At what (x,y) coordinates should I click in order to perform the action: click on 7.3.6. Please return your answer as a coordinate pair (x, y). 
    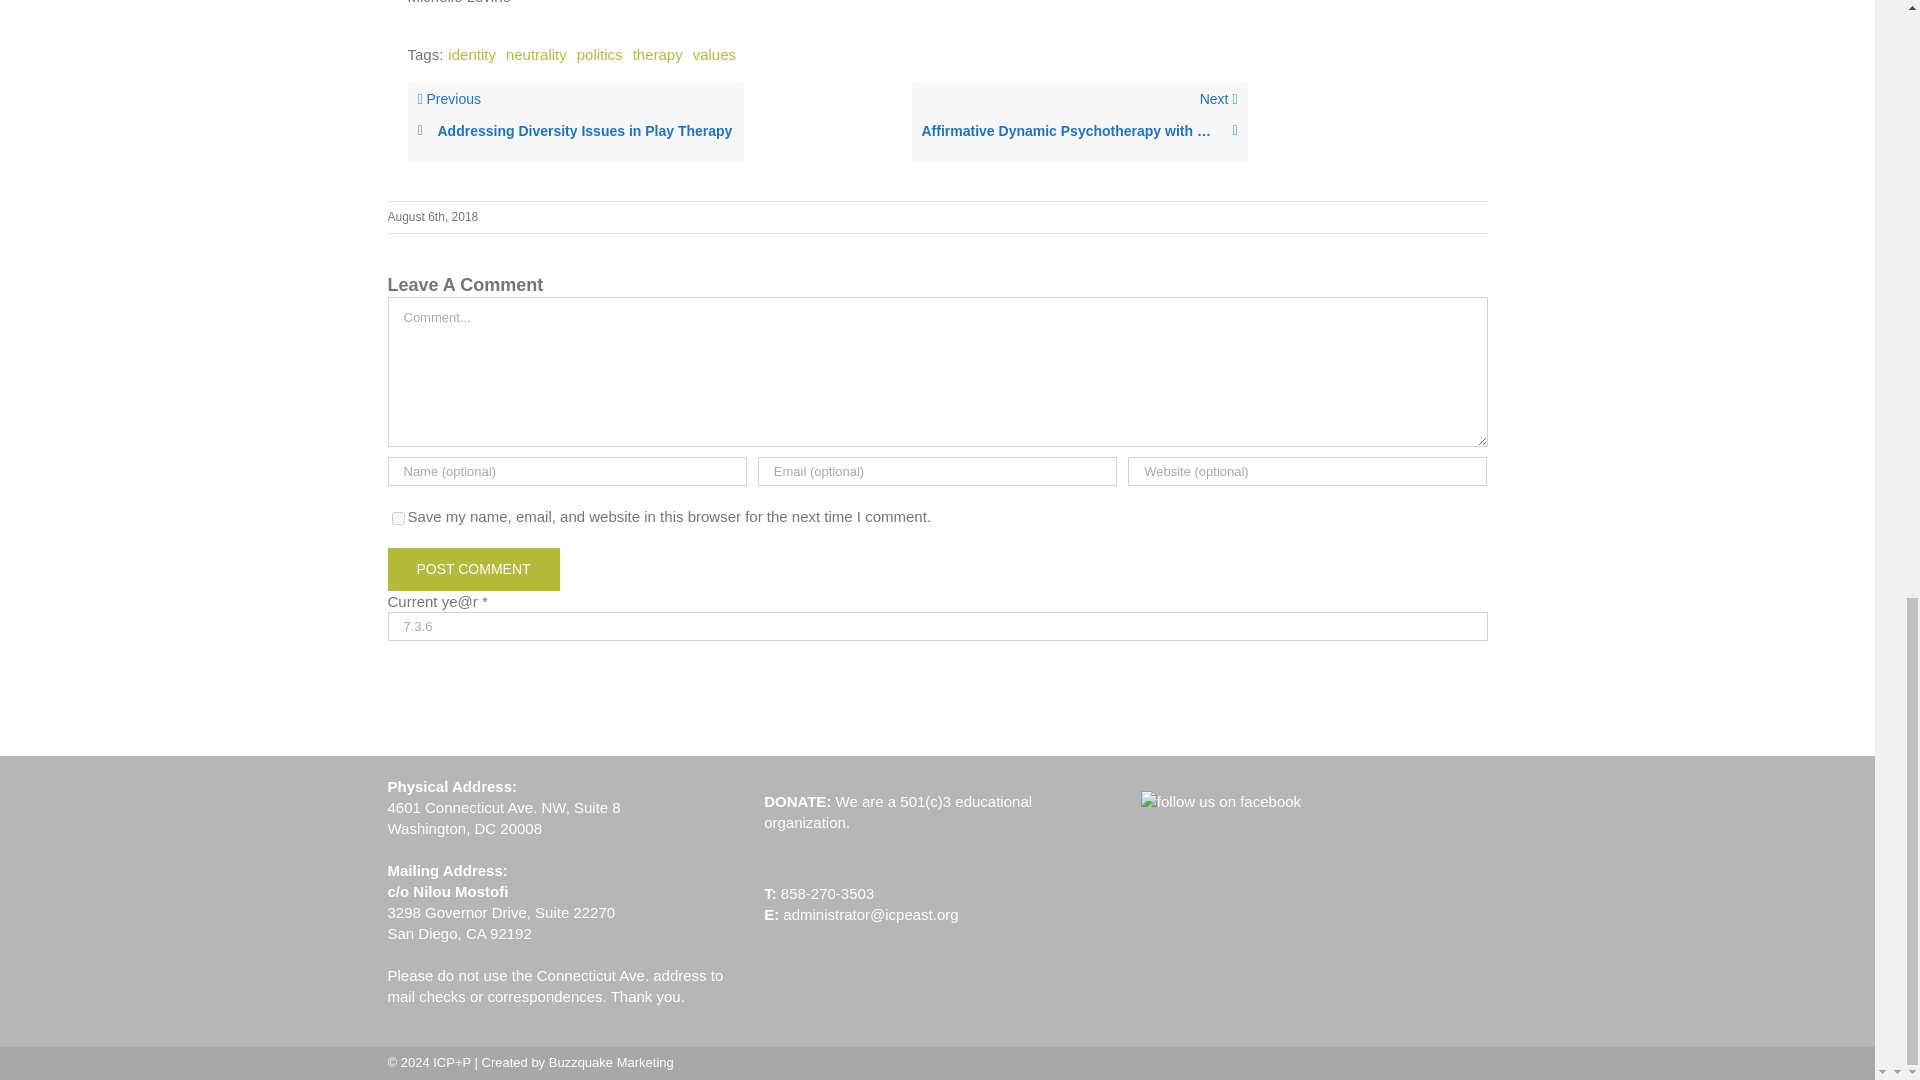
    Looking at the image, I should click on (938, 626).